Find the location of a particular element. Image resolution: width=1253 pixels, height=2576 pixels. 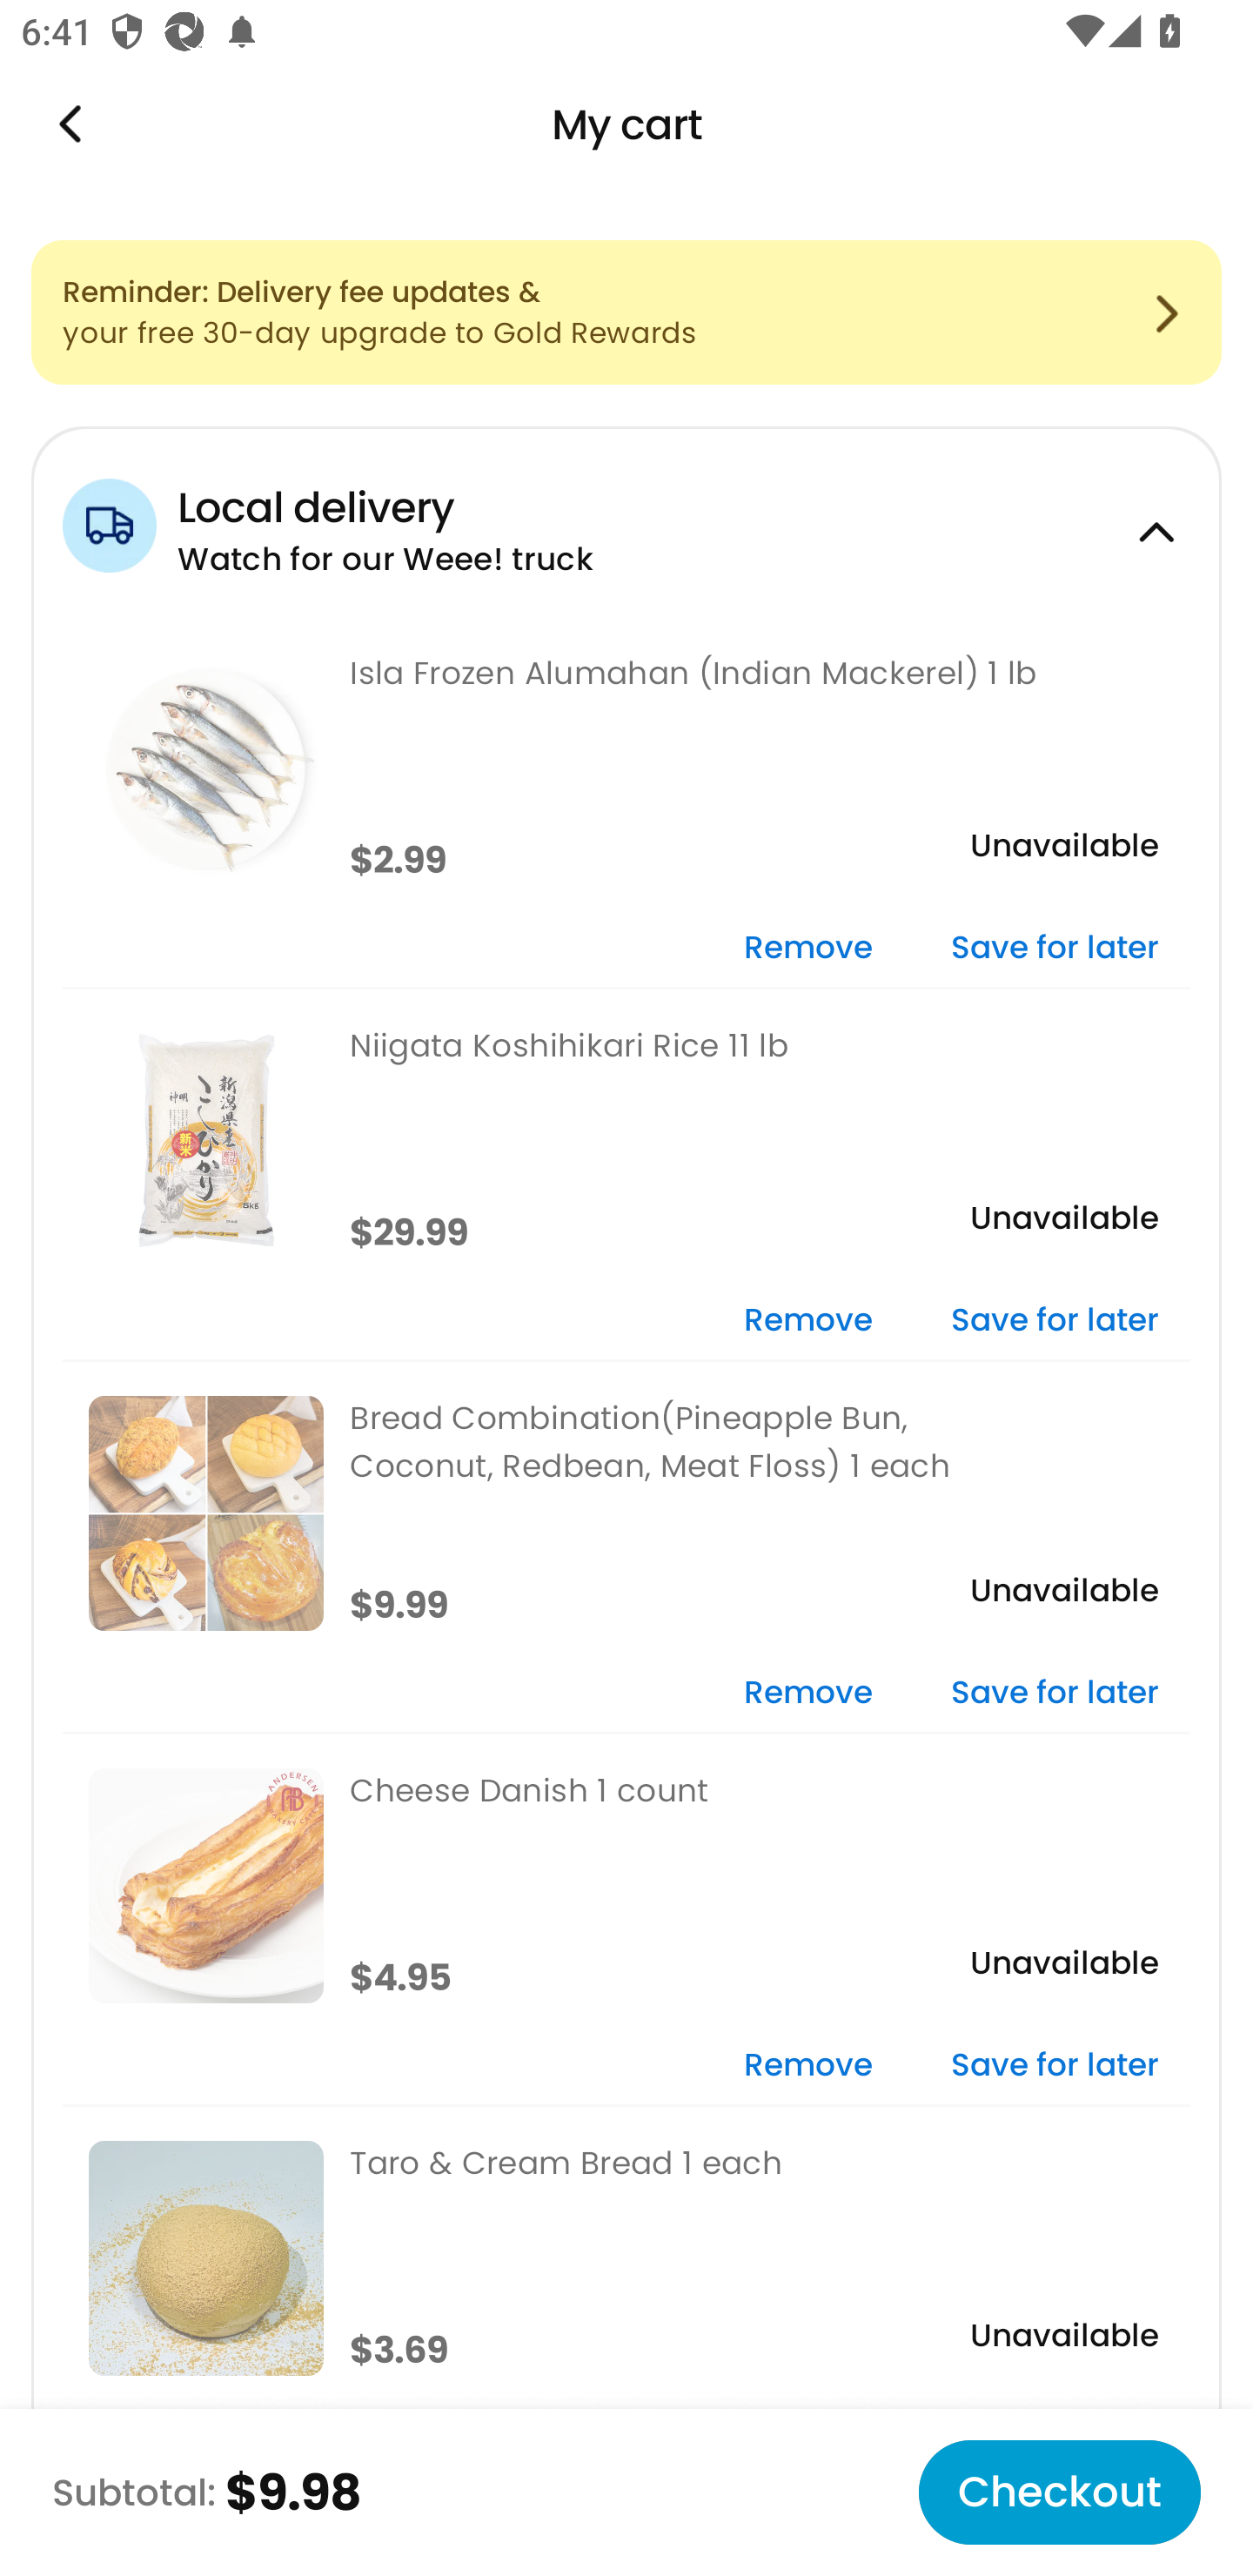

Save for later is located at coordinates (1055, 1323).